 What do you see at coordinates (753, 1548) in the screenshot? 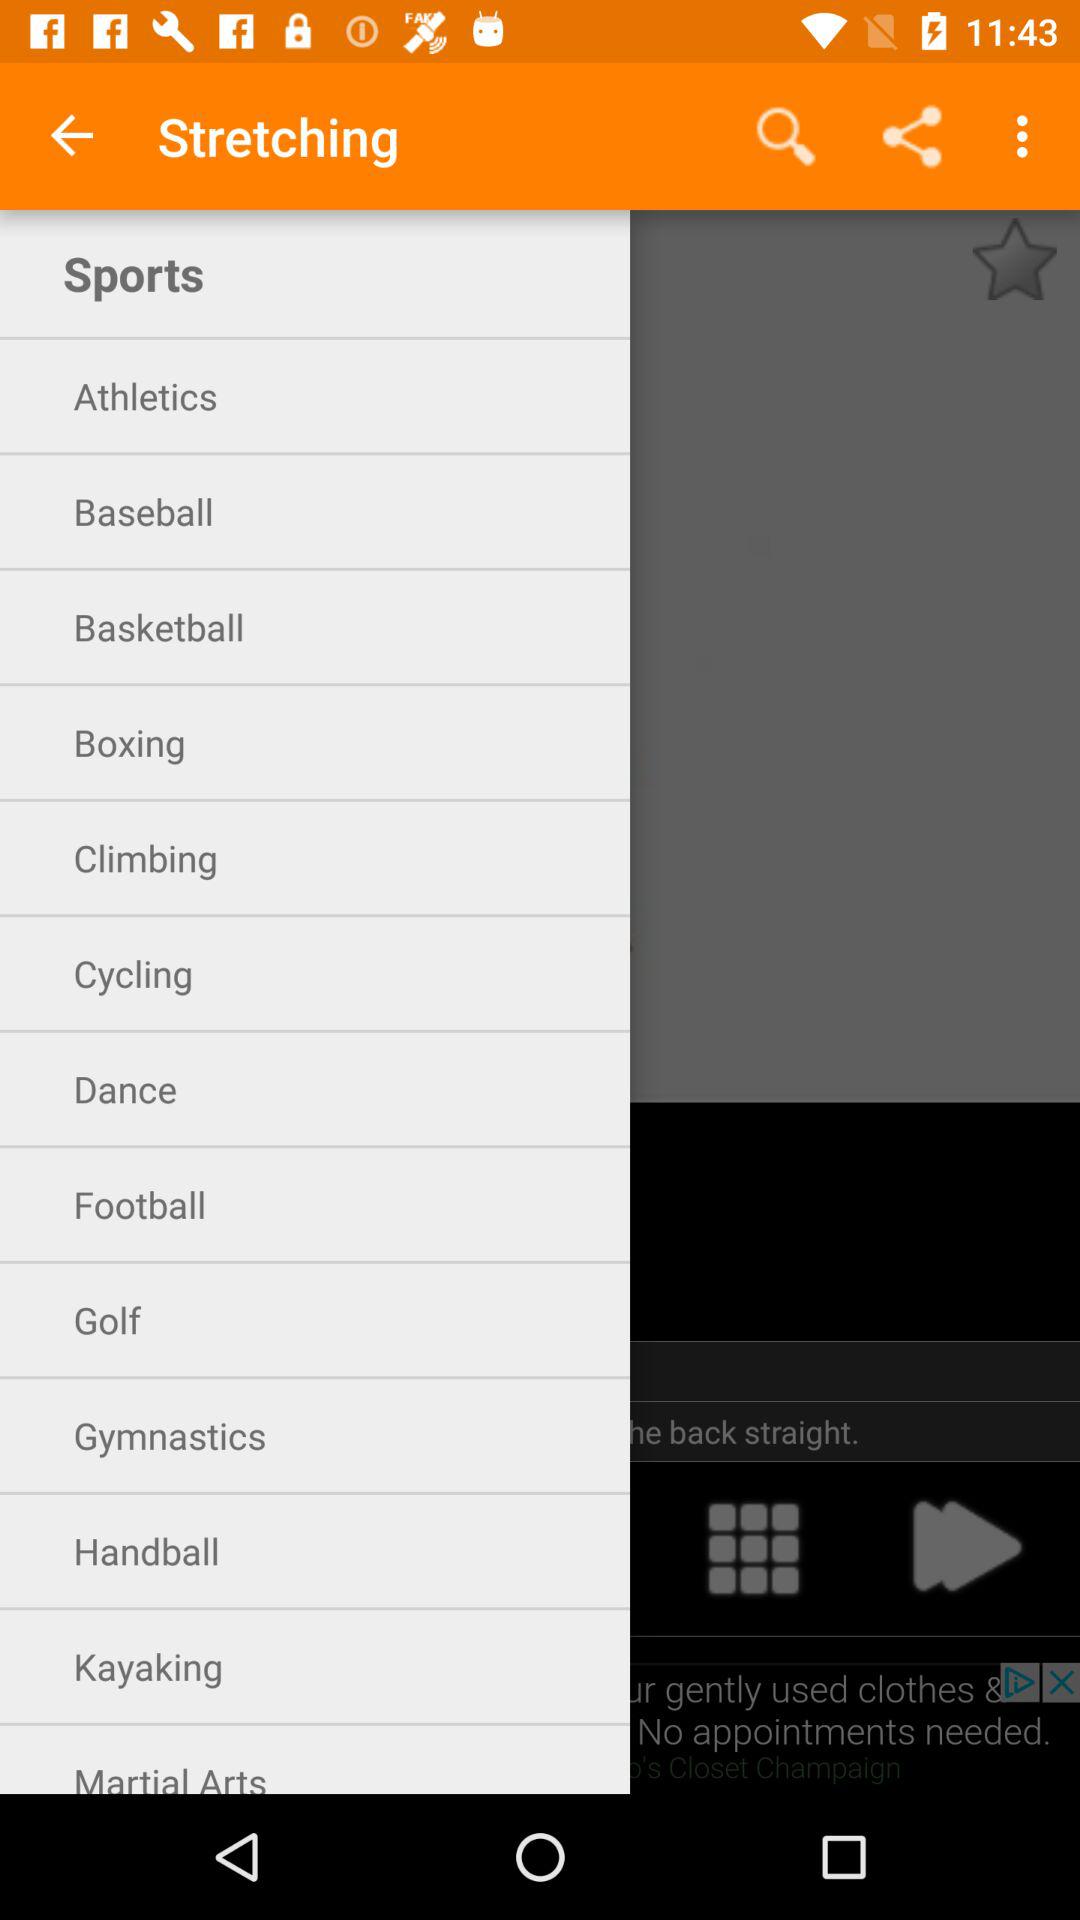
I see `select track` at bounding box center [753, 1548].